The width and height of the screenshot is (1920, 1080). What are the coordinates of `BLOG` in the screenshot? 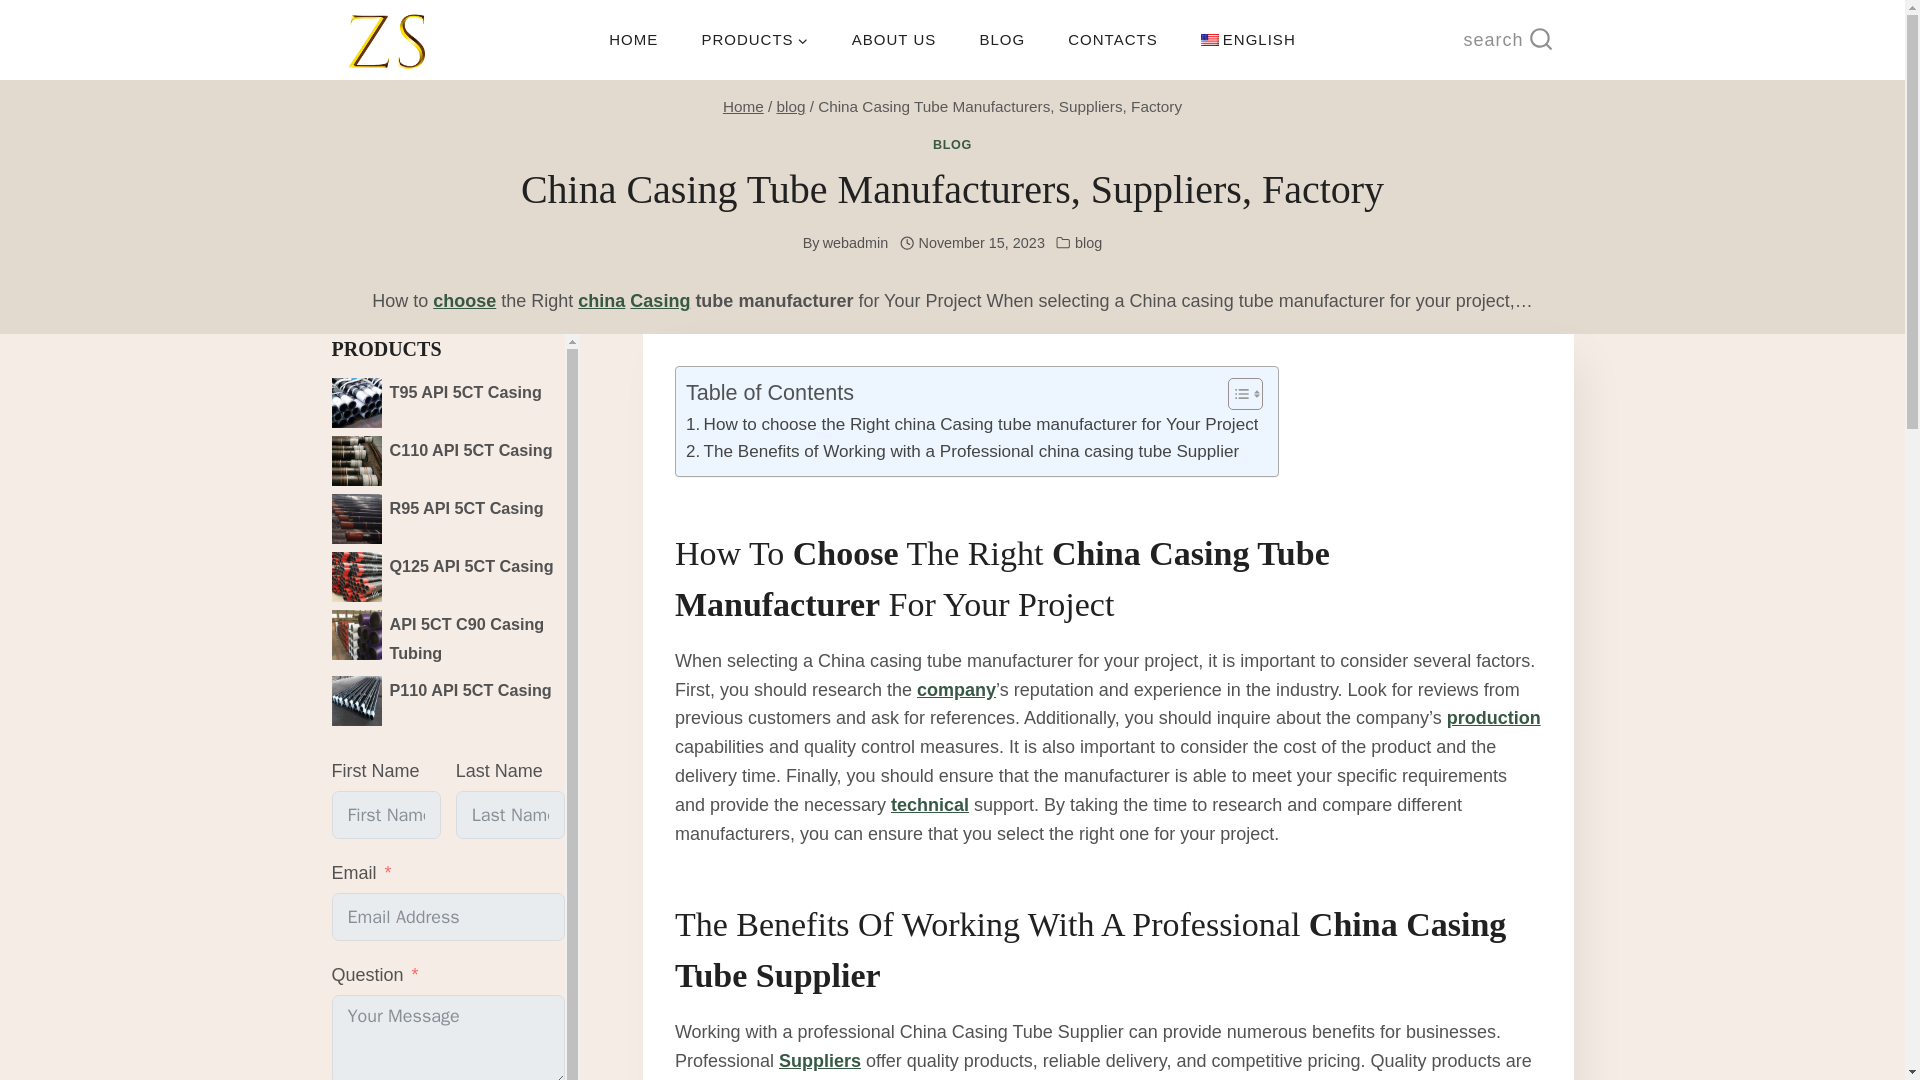 It's located at (952, 145).